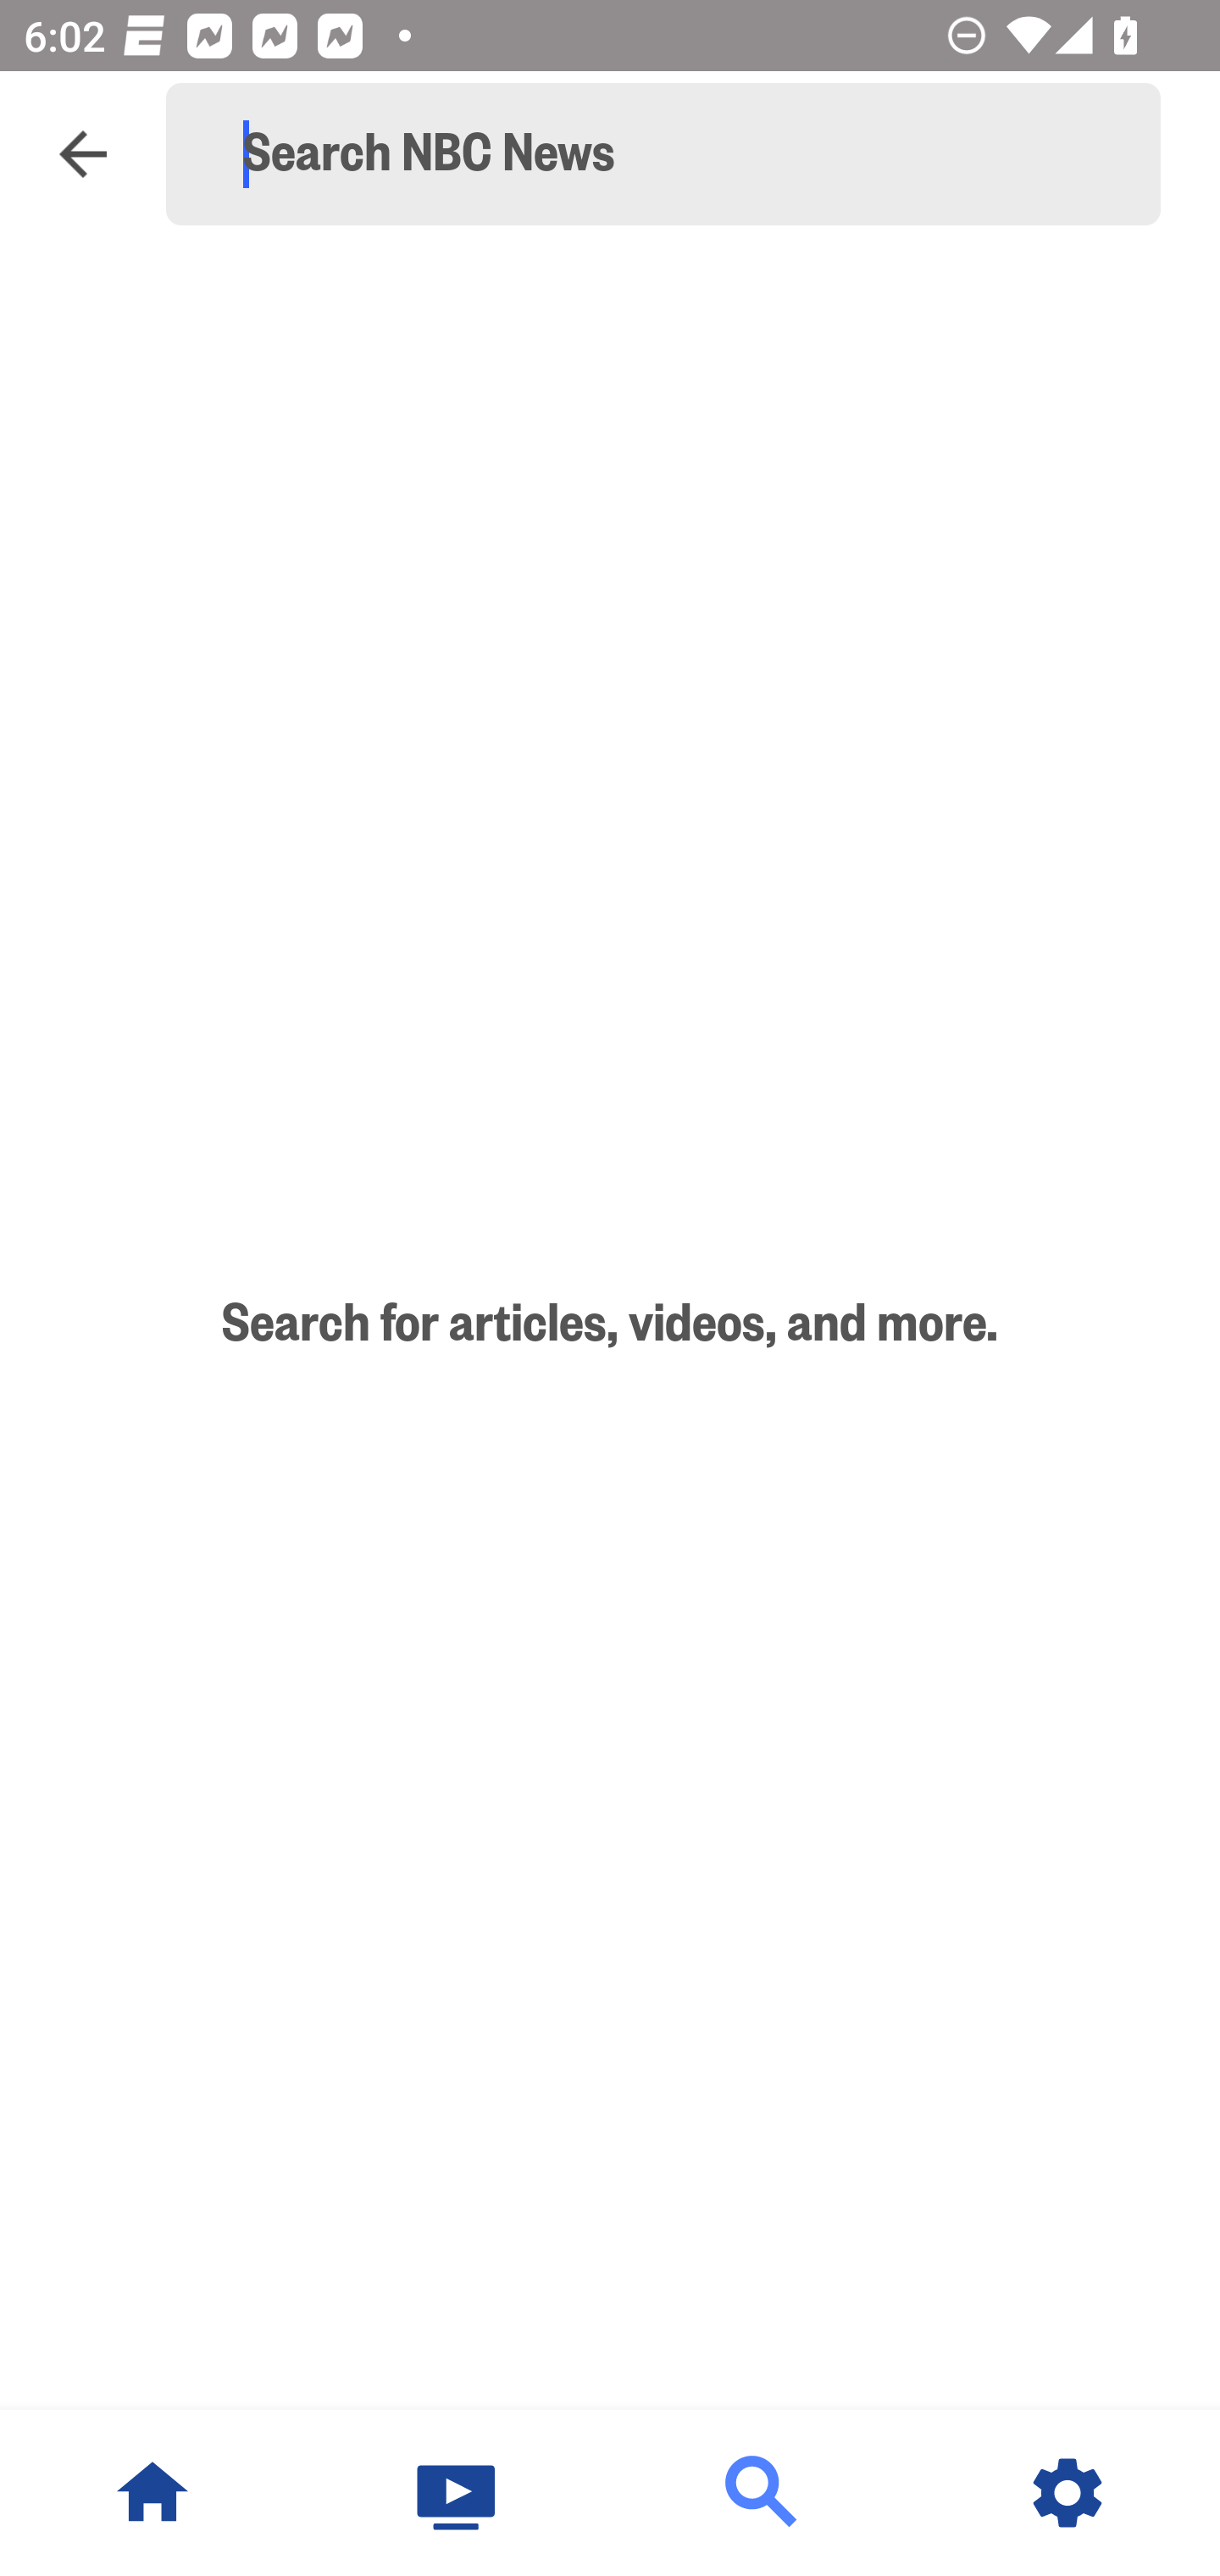 This screenshot has width=1220, height=2576. I want to click on Navigate up, so click(83, 154).